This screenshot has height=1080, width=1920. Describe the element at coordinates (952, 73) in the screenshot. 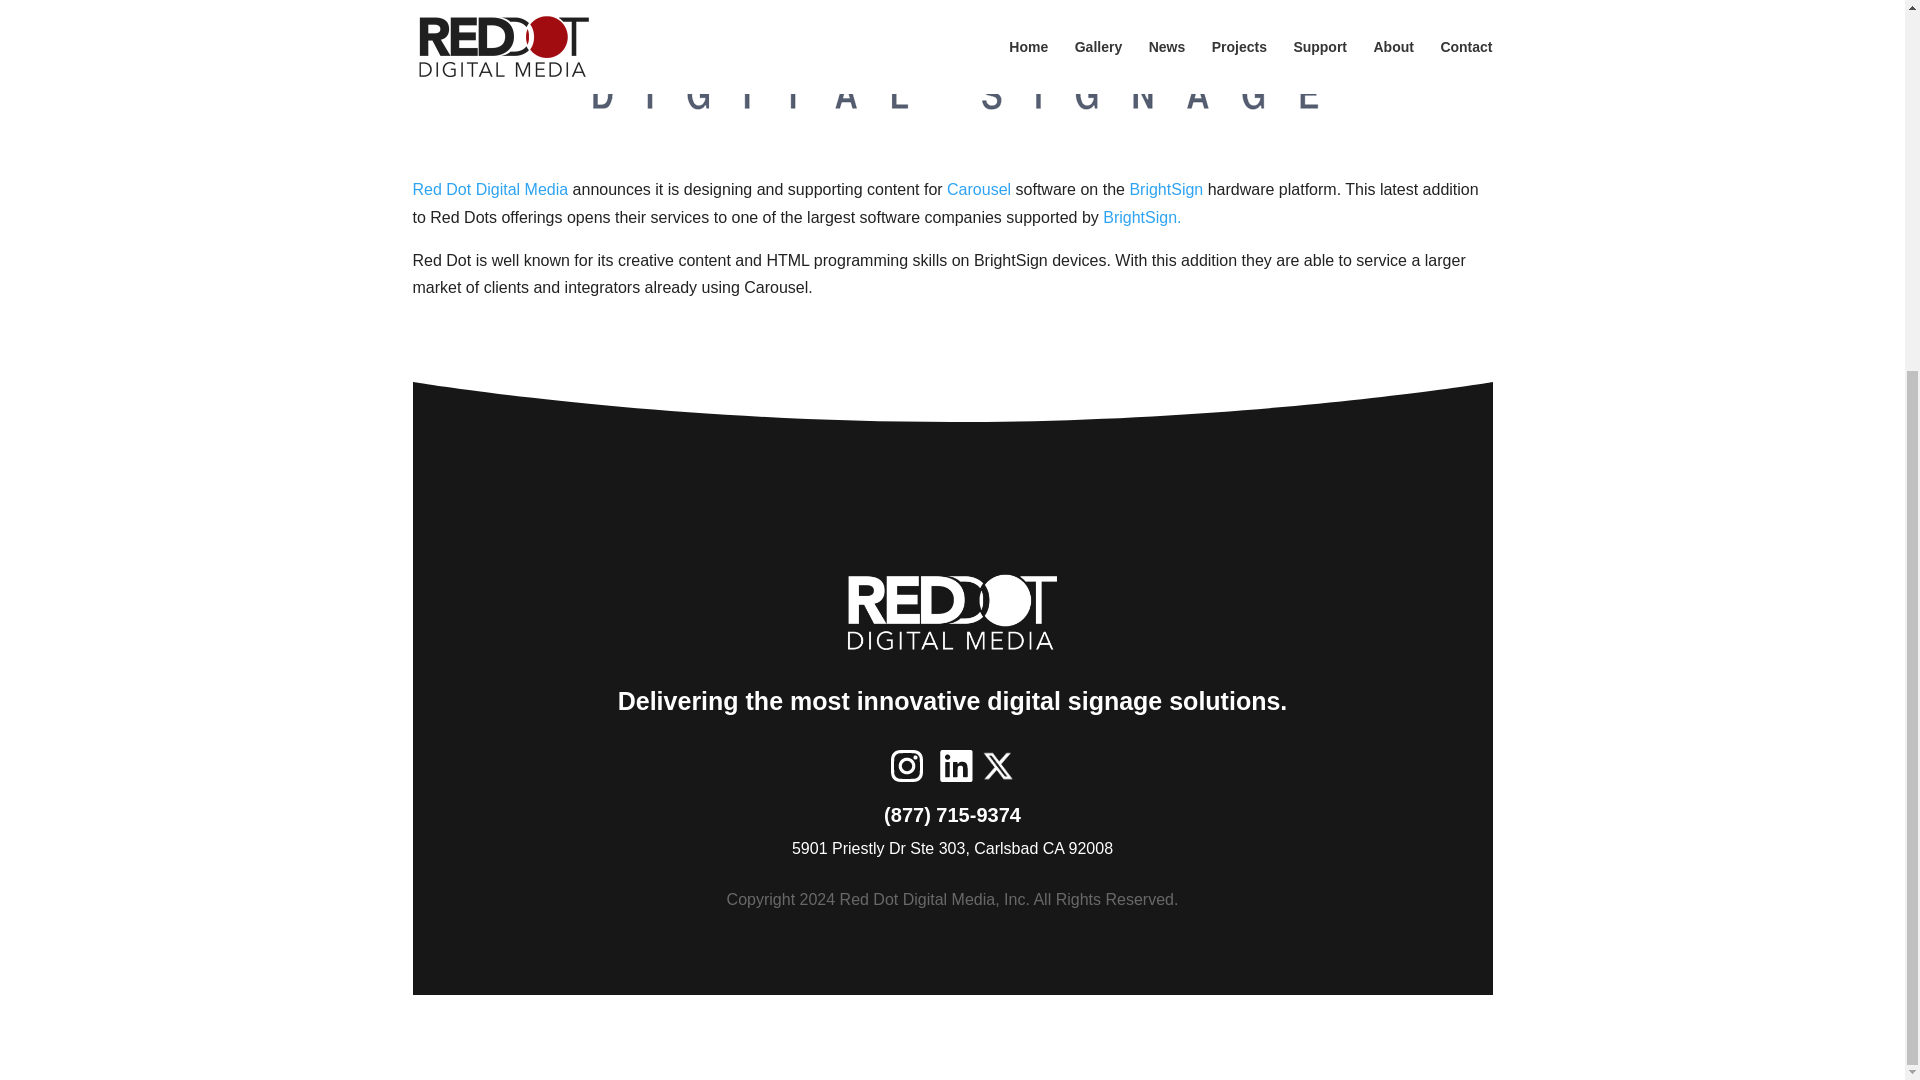

I see `carousel-logo` at that location.